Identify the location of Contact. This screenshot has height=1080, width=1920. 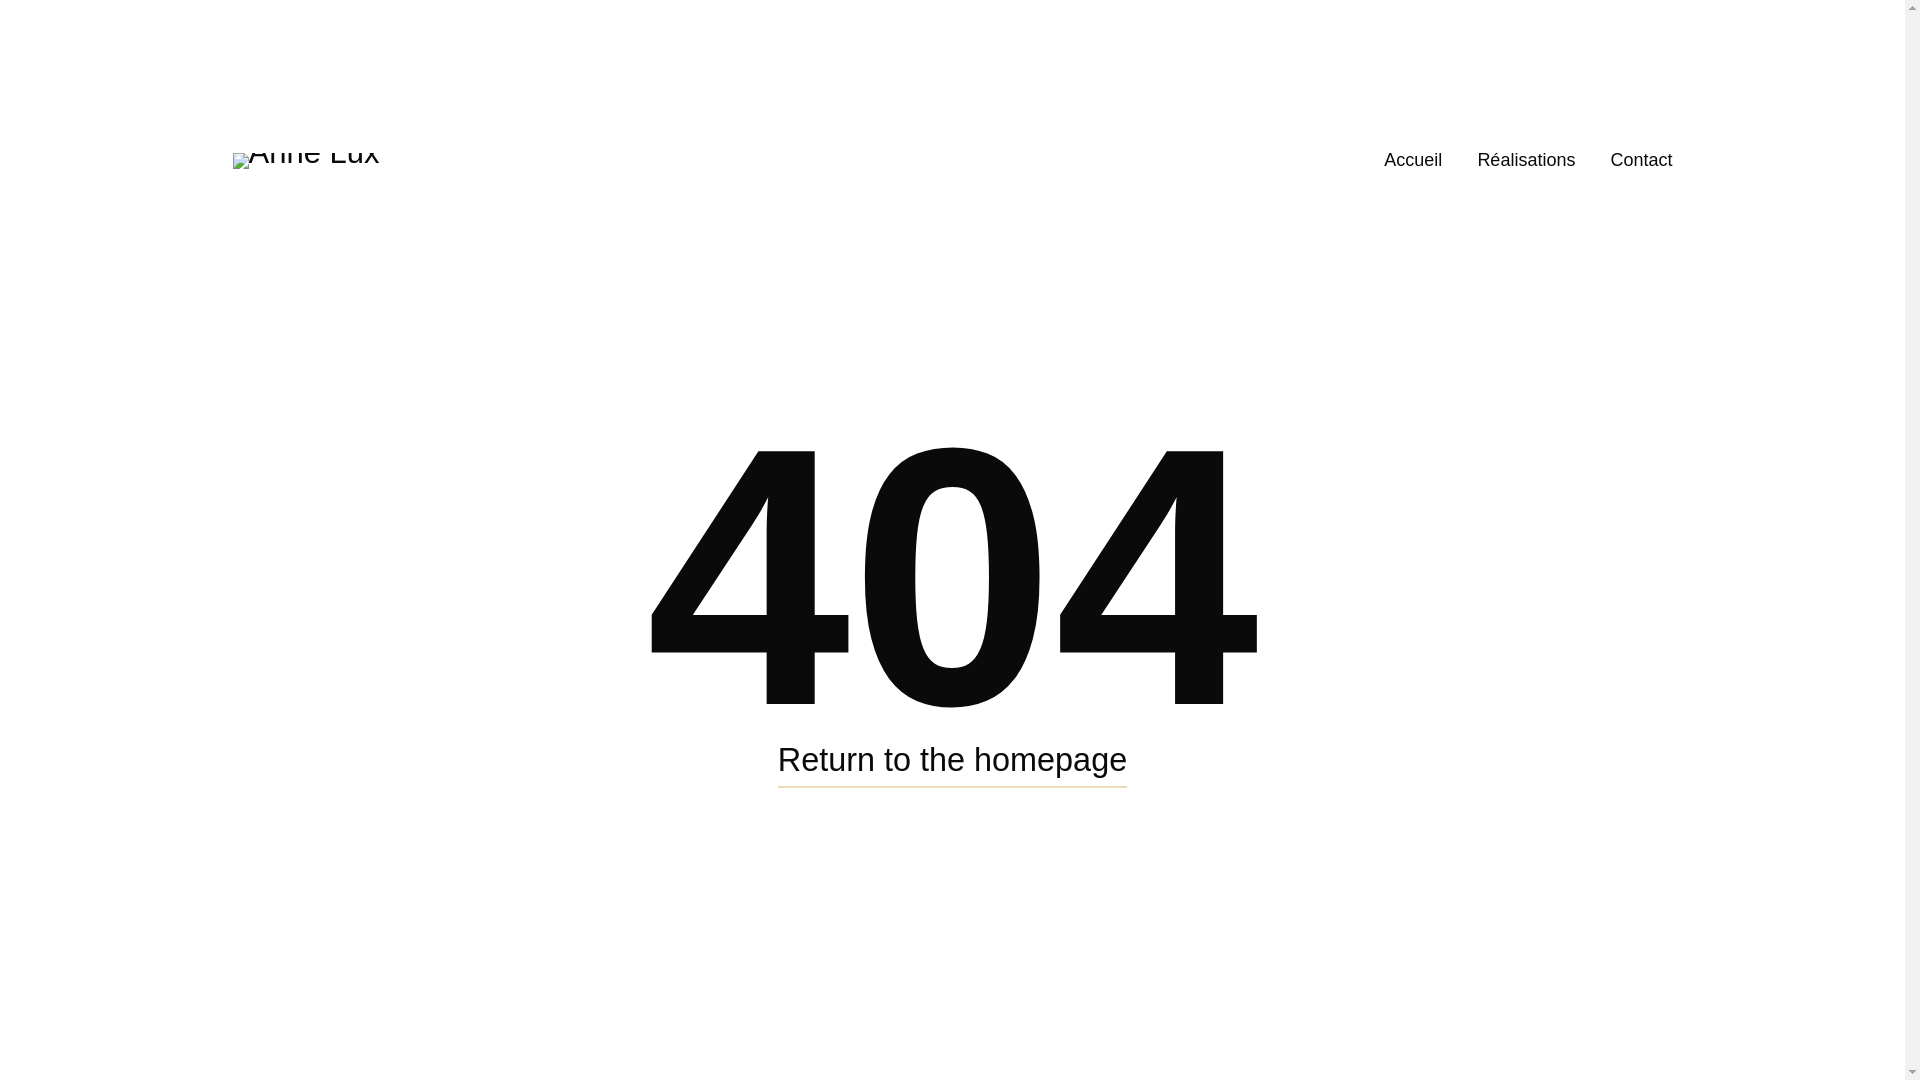
(1641, 160).